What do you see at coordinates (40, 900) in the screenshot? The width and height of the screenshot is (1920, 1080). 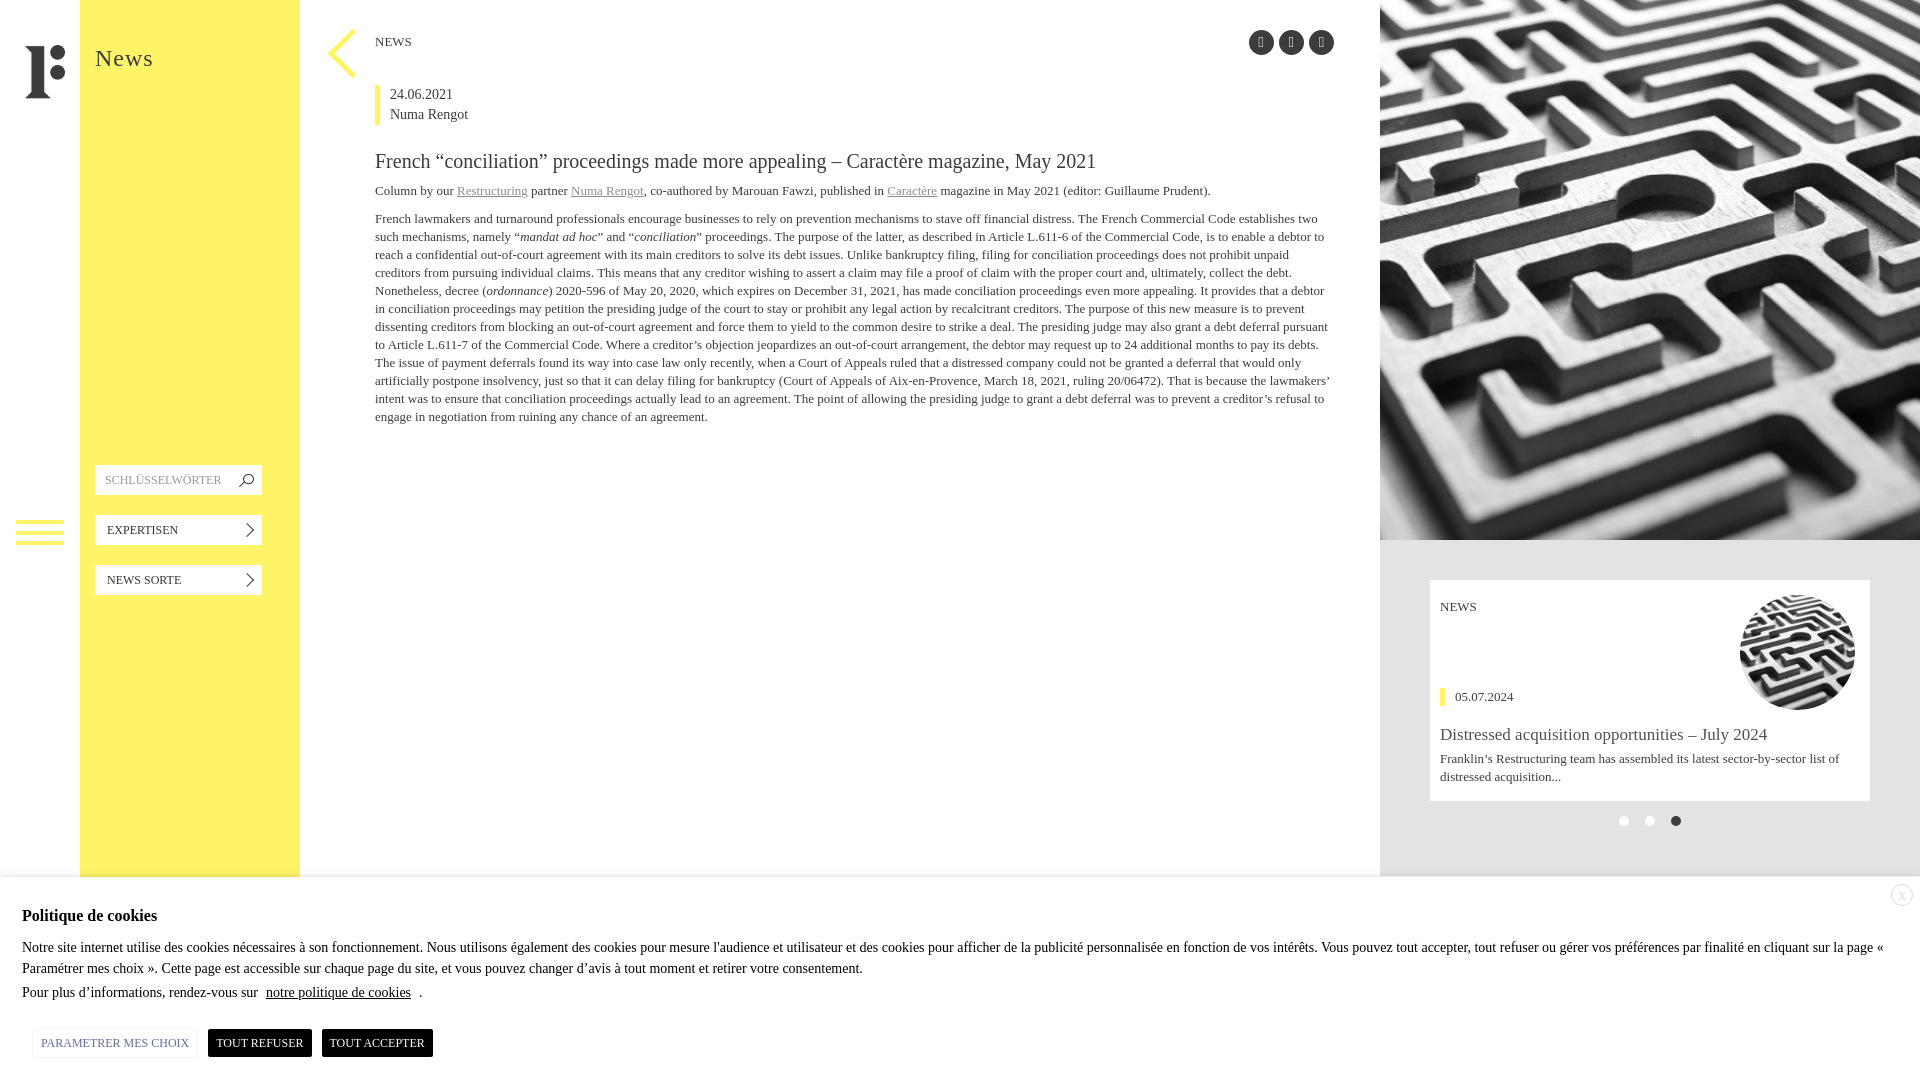 I see `Auszeichnungen` at bounding box center [40, 900].